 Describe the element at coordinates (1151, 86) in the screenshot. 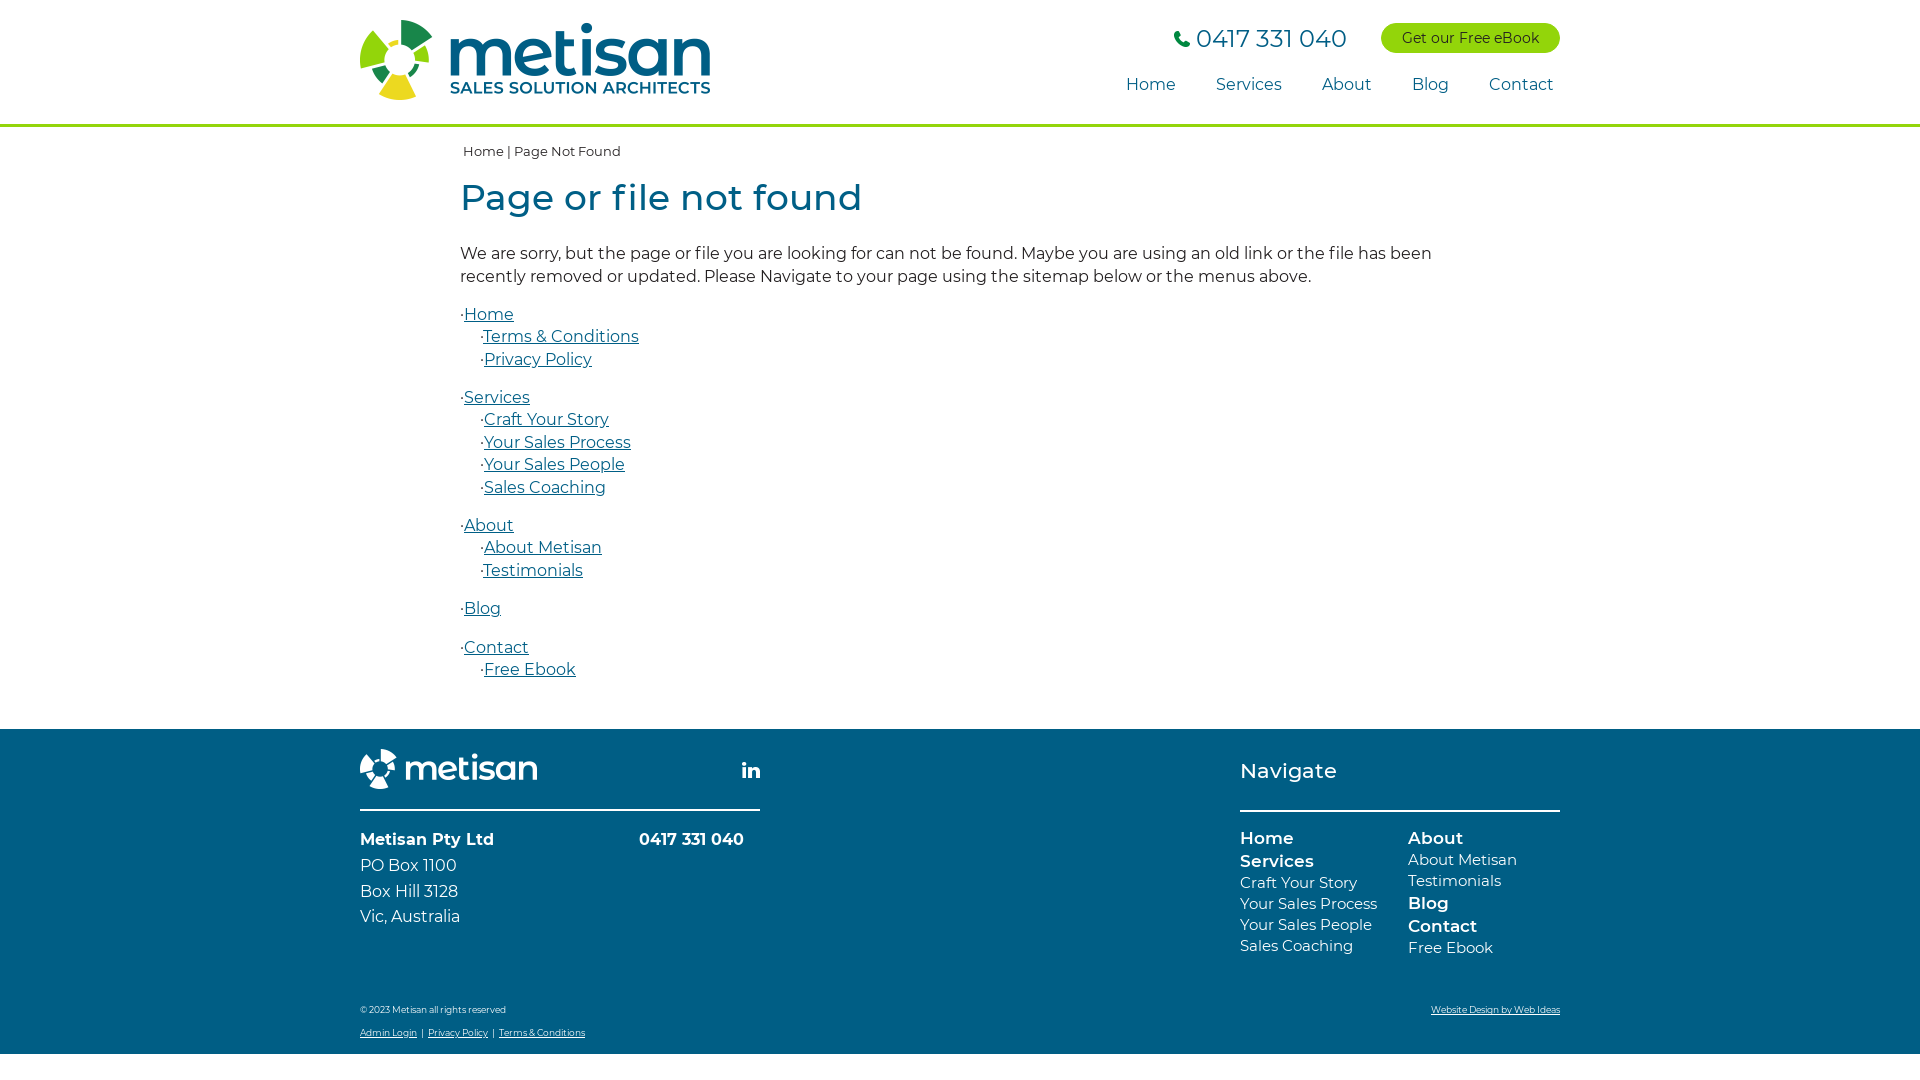

I see `Home` at that location.